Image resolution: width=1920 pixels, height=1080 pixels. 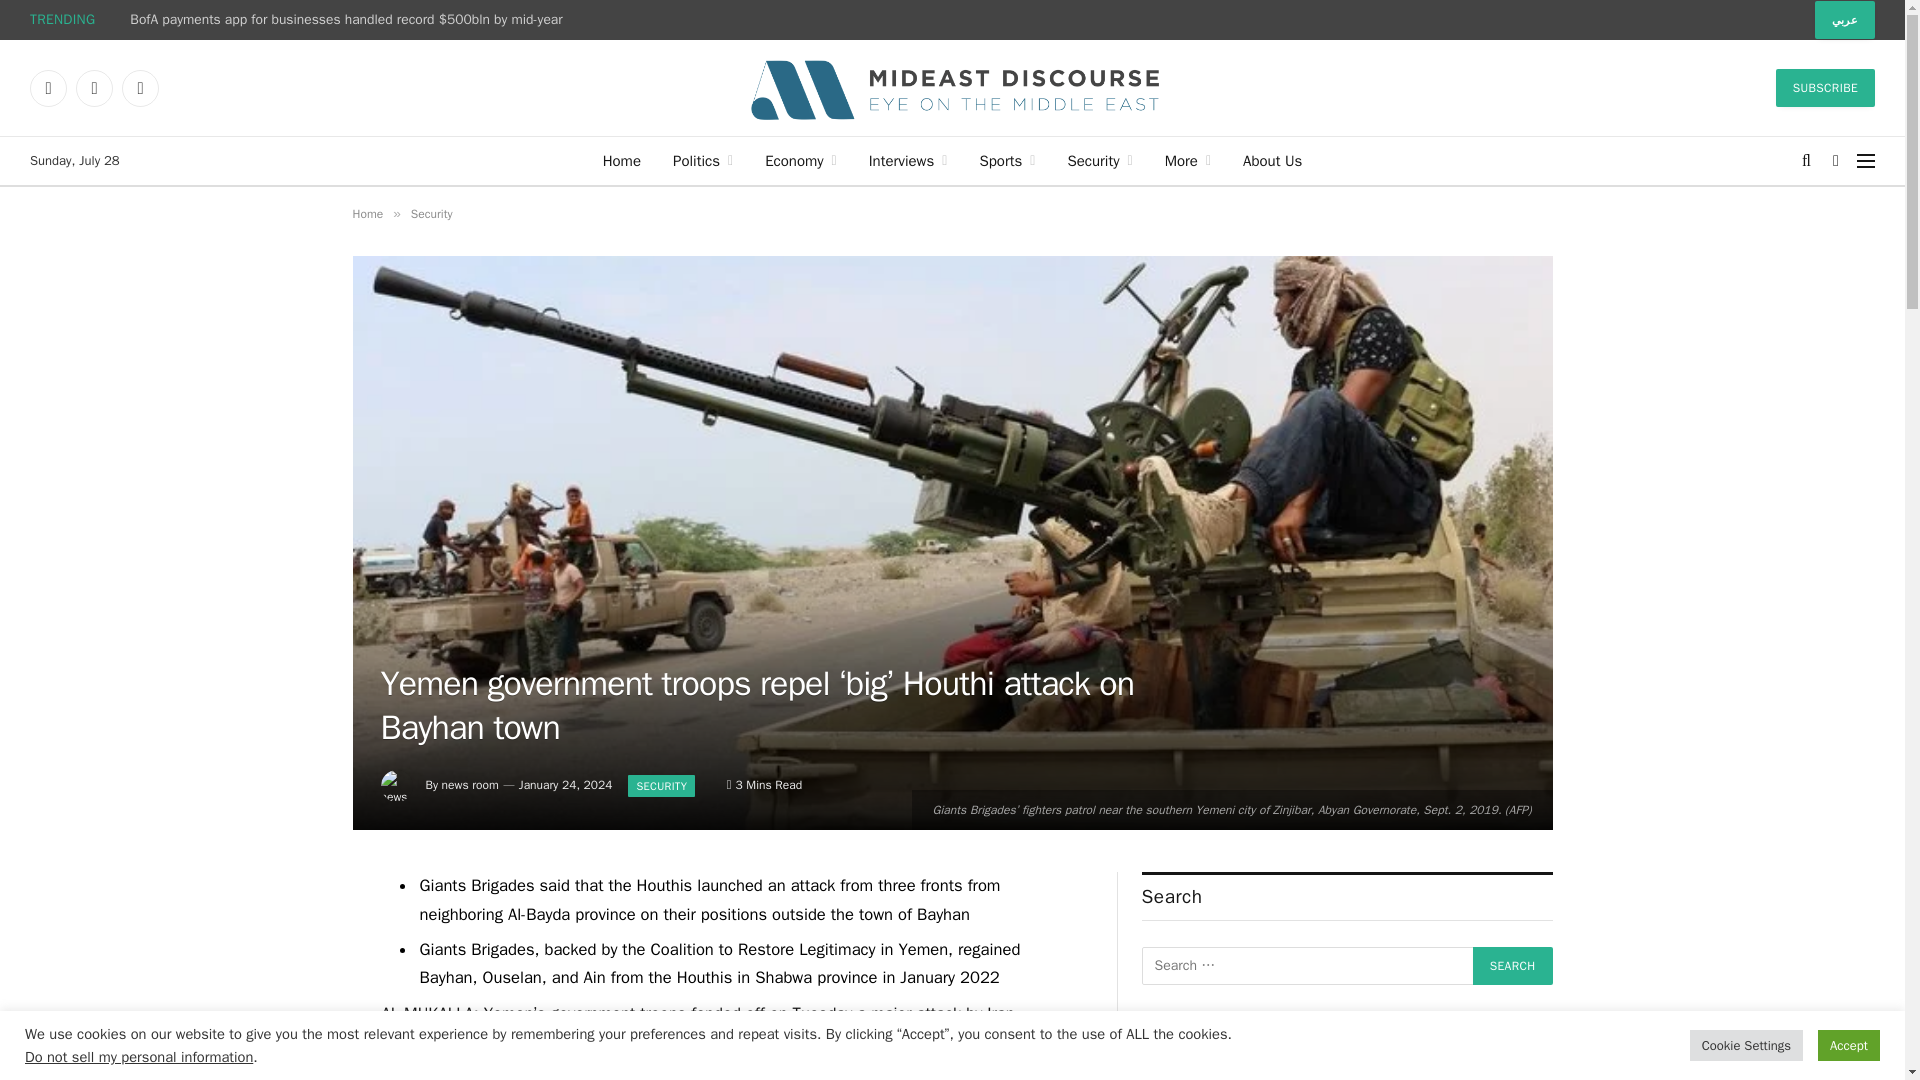 What do you see at coordinates (1512, 966) in the screenshot?
I see `Search` at bounding box center [1512, 966].